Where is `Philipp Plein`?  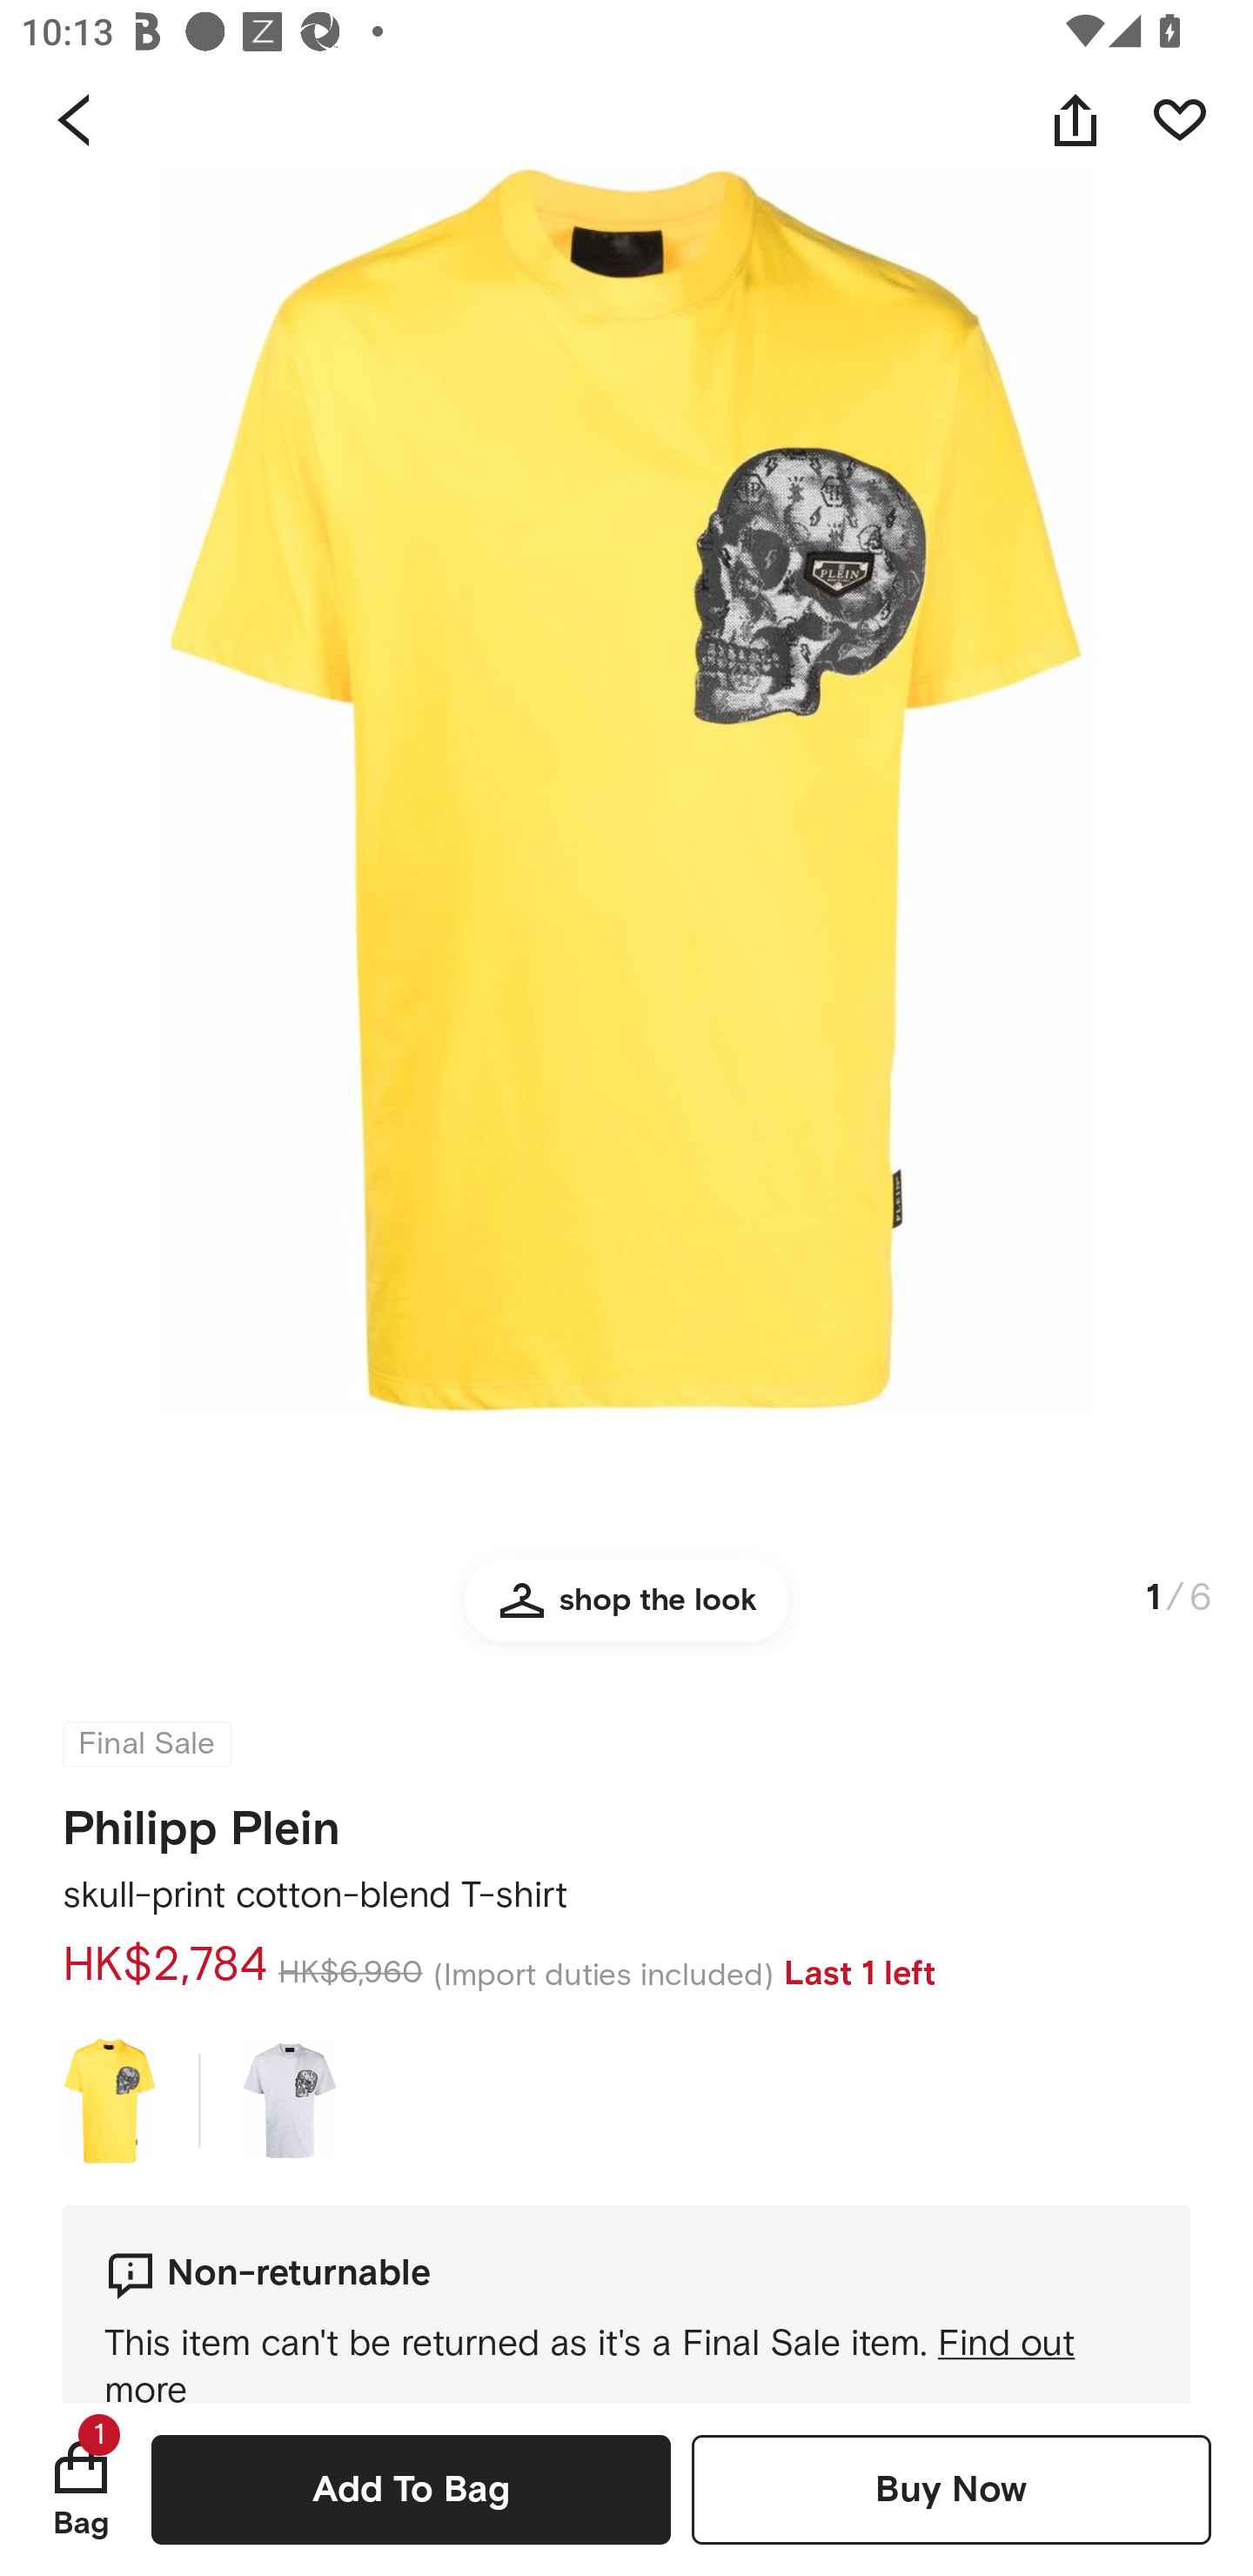 Philipp Plein is located at coordinates (202, 1819).